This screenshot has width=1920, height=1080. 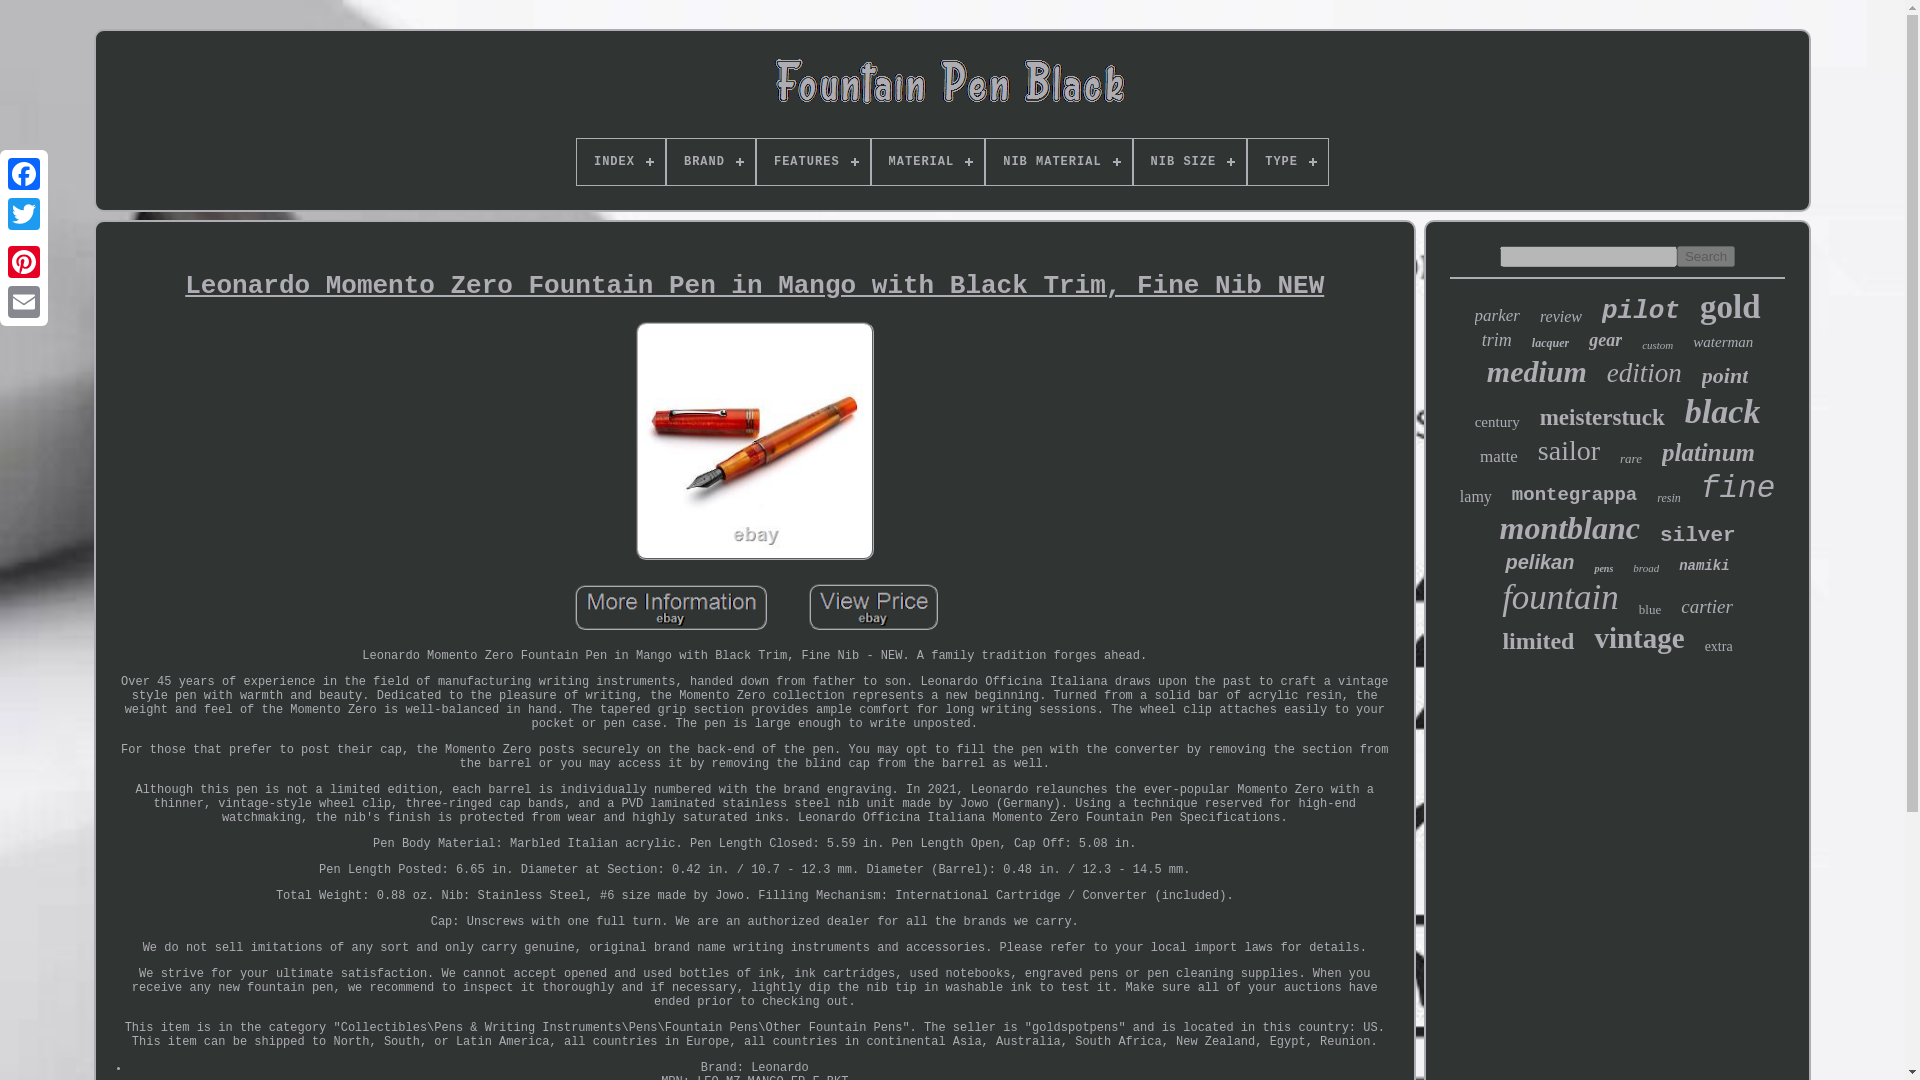 I want to click on Search, so click(x=1706, y=256).